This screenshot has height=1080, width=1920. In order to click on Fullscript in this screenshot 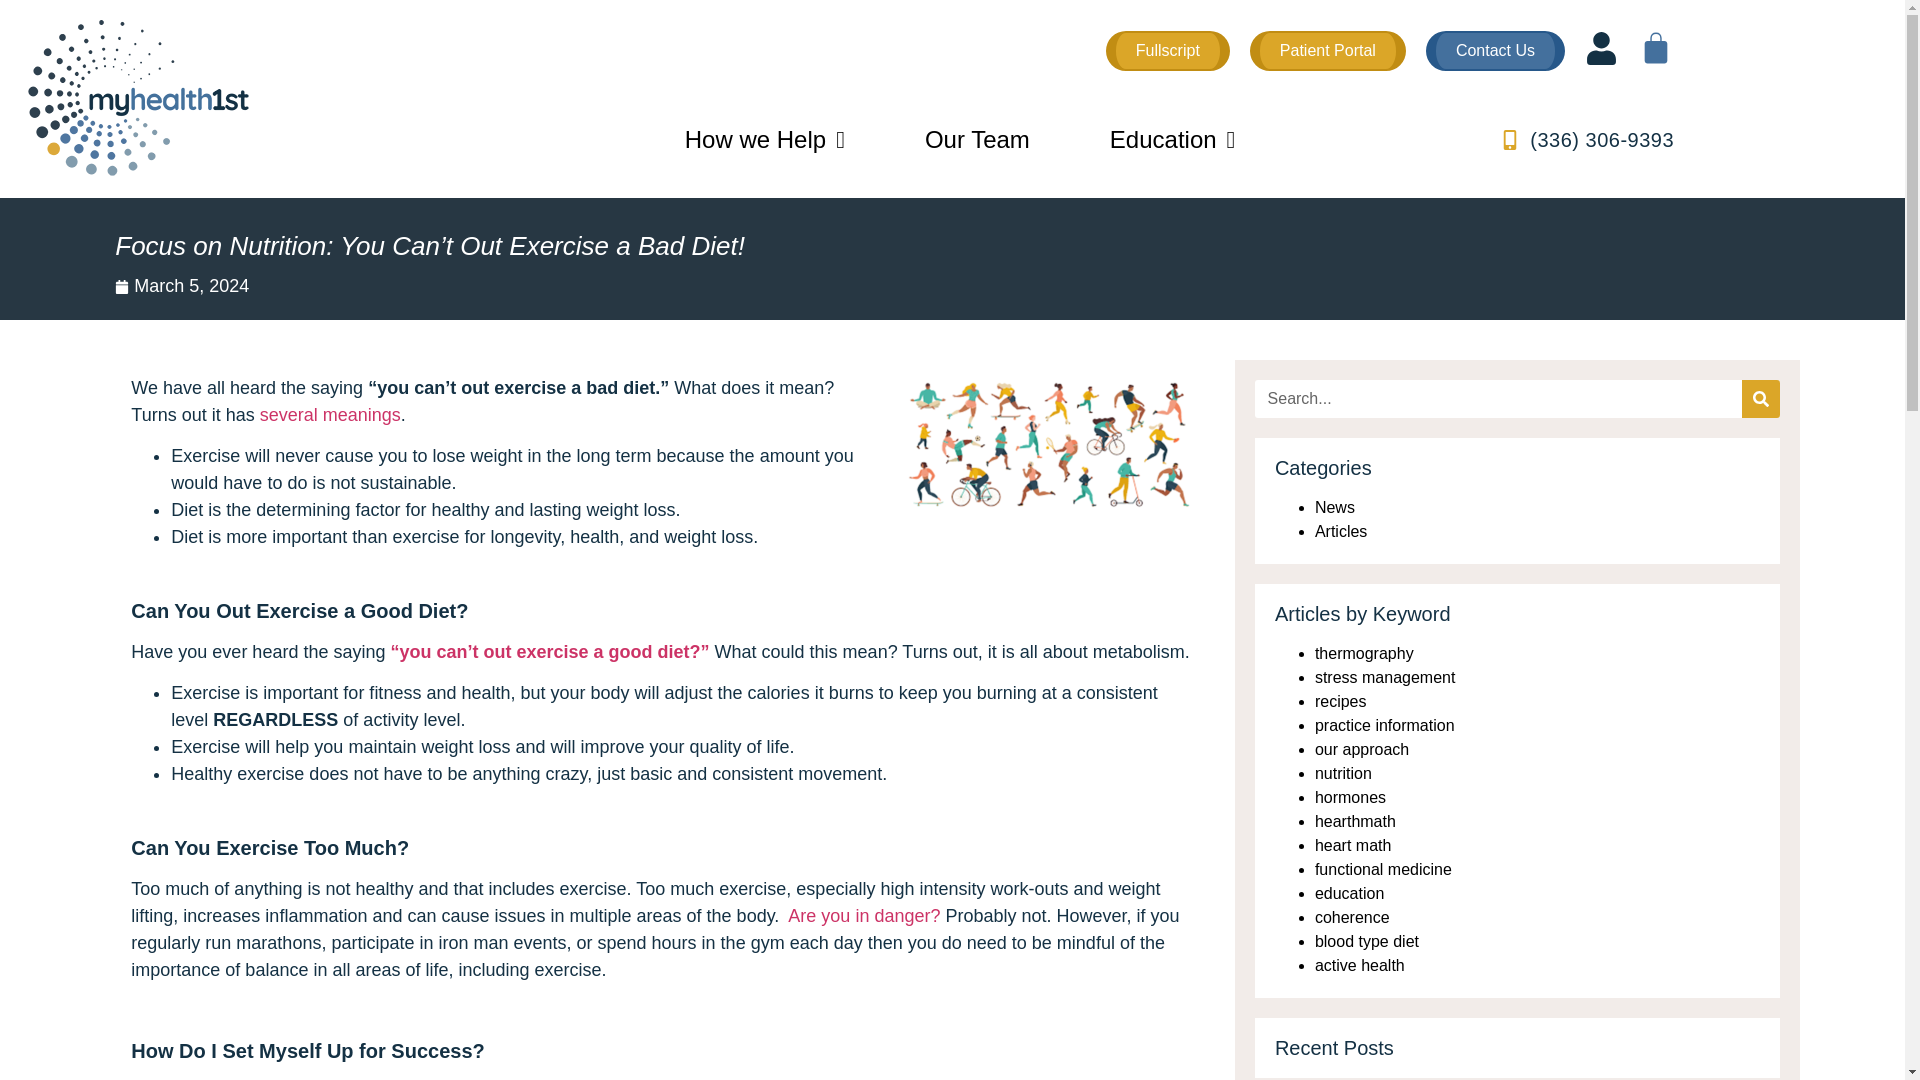, I will do `click(1168, 51)`.